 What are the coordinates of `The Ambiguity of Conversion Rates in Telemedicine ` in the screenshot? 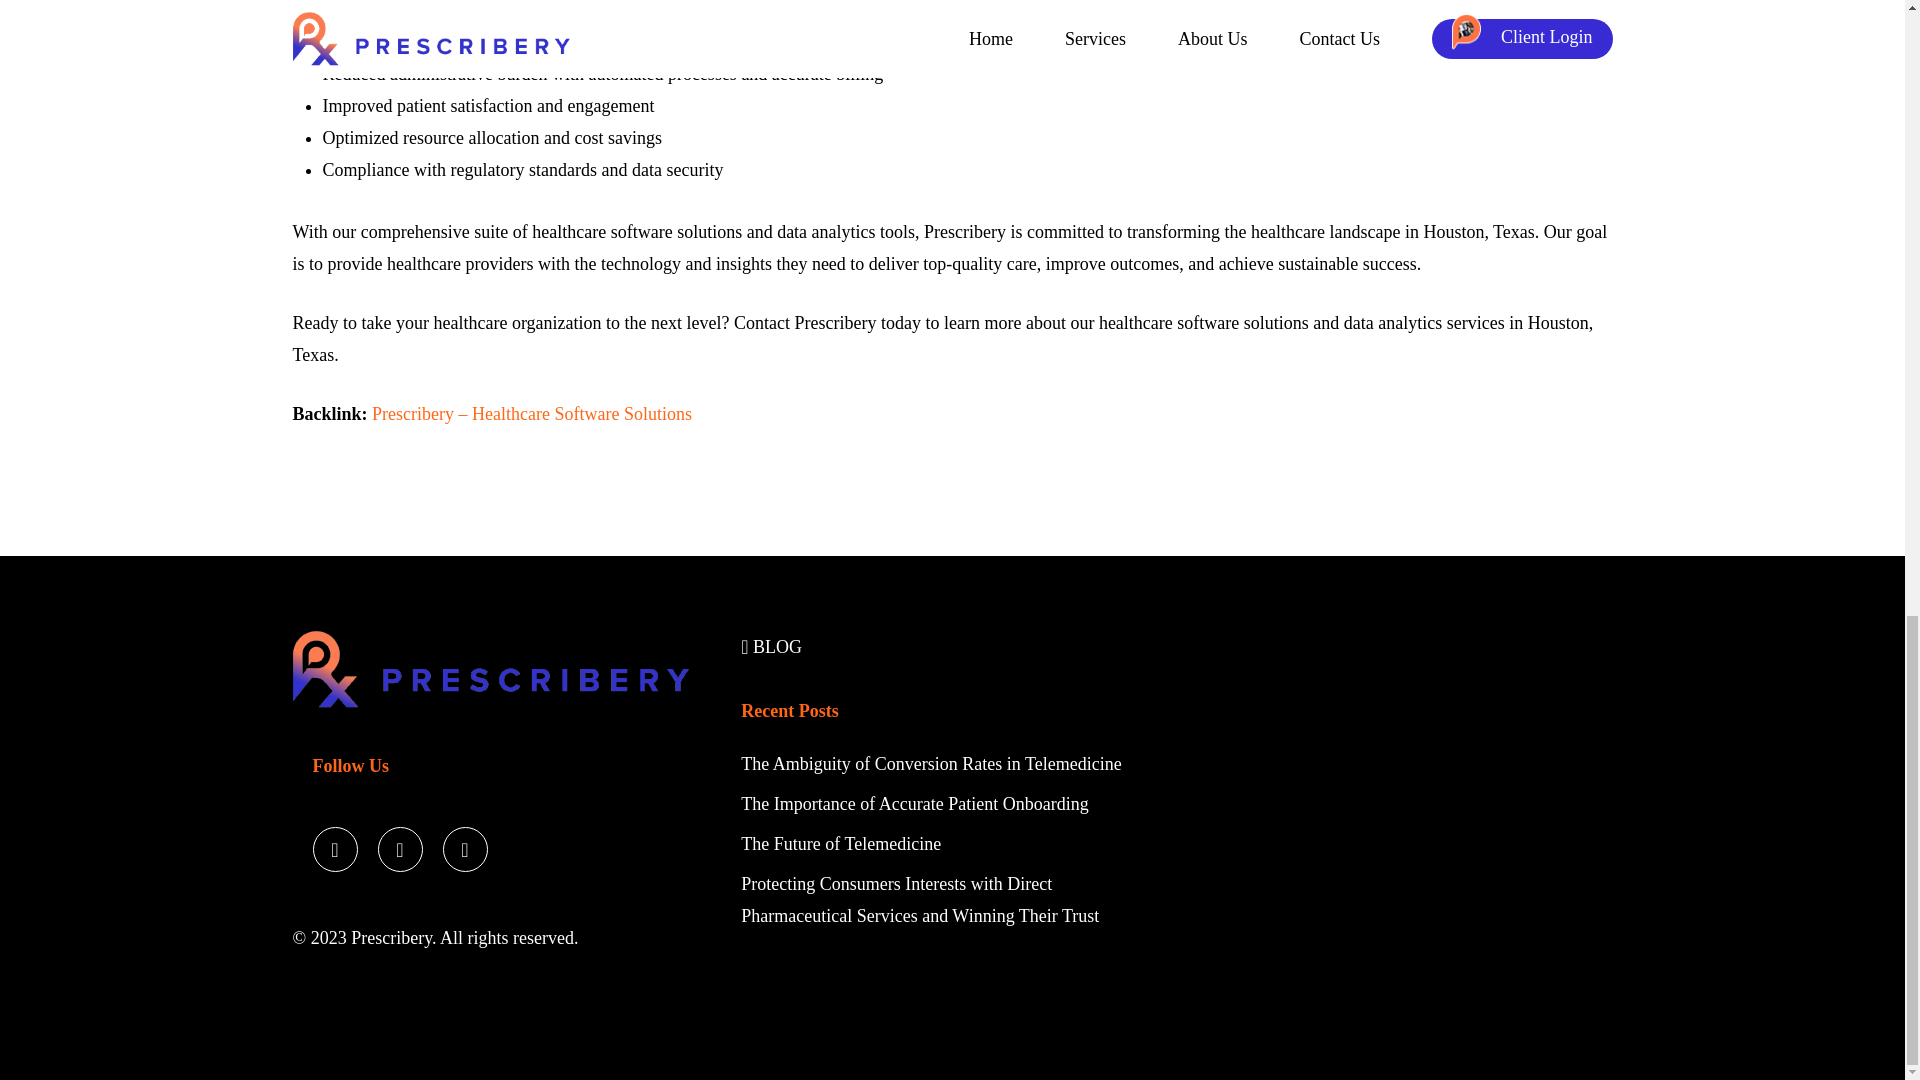 It's located at (933, 772).